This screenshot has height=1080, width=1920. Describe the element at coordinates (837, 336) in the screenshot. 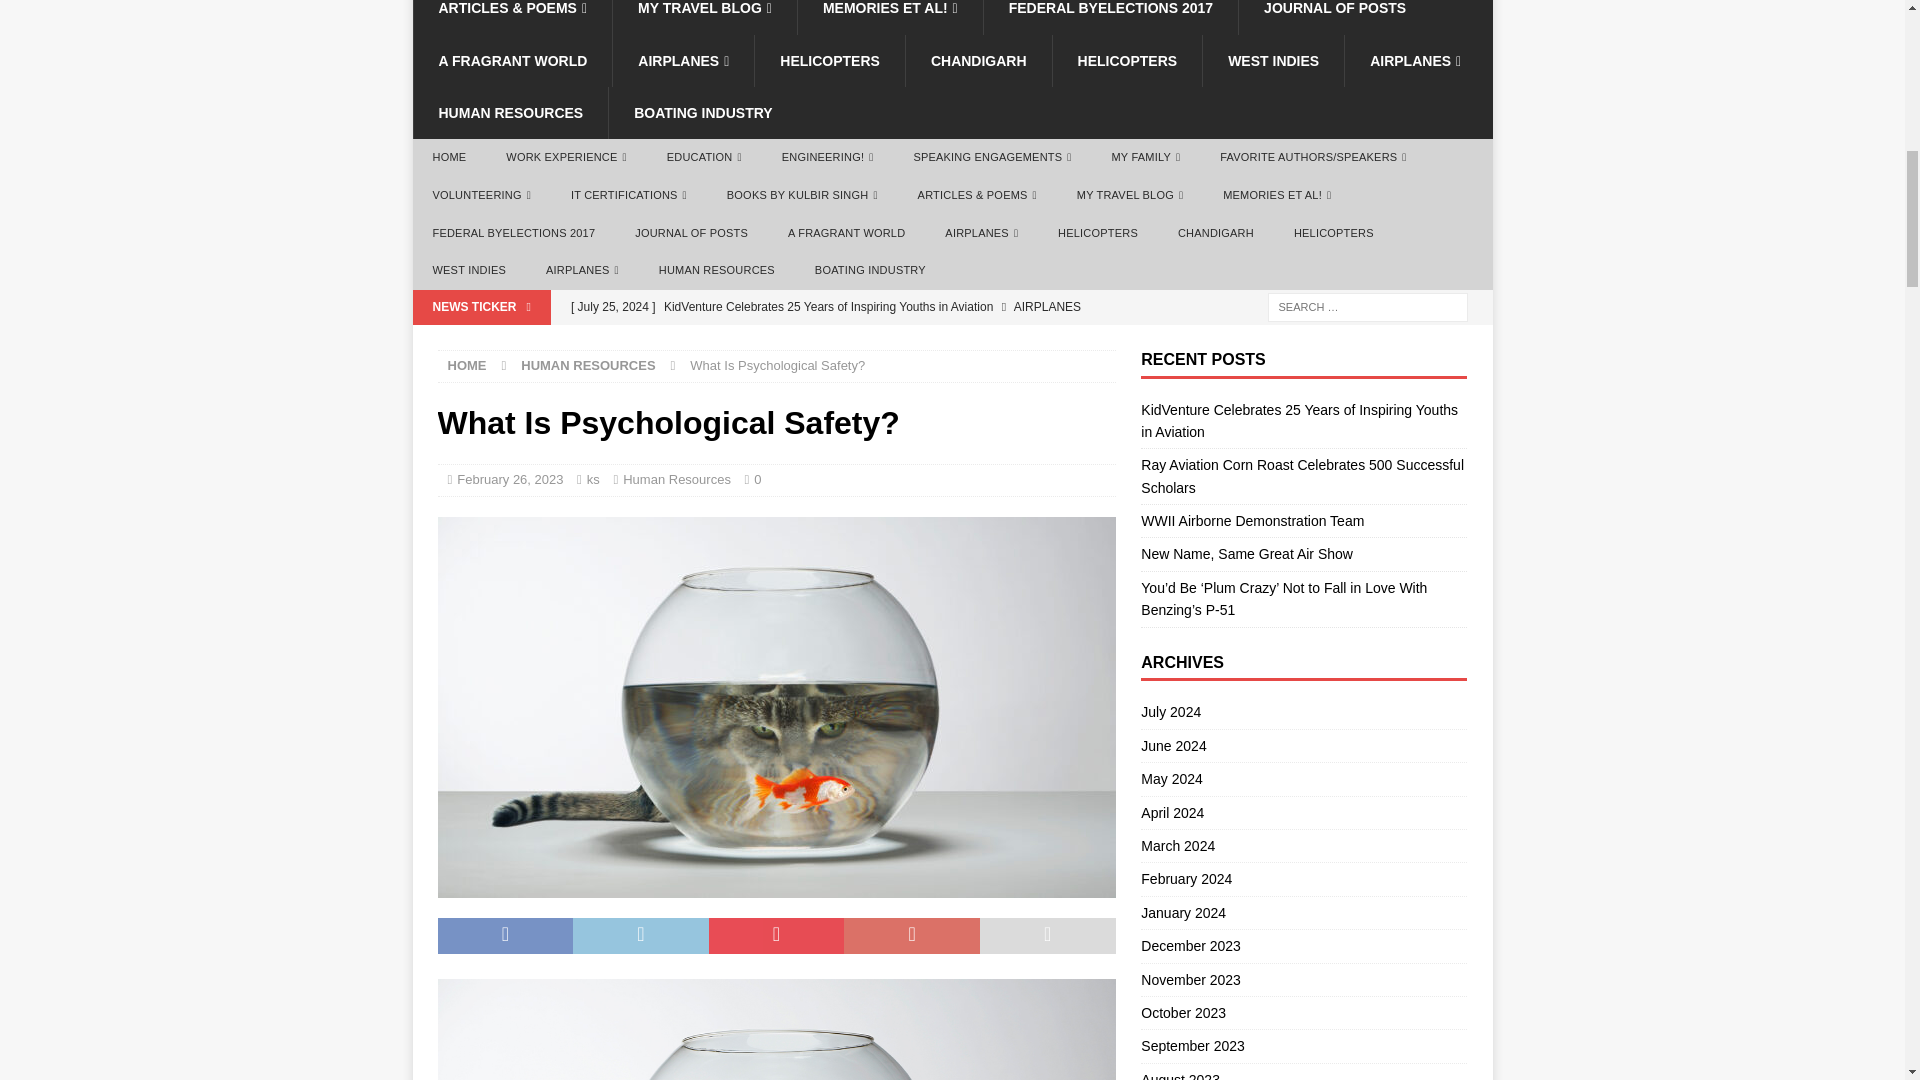

I see `Ray Aviation Corn Roast Celebrates 500 Successful Scholars` at that location.